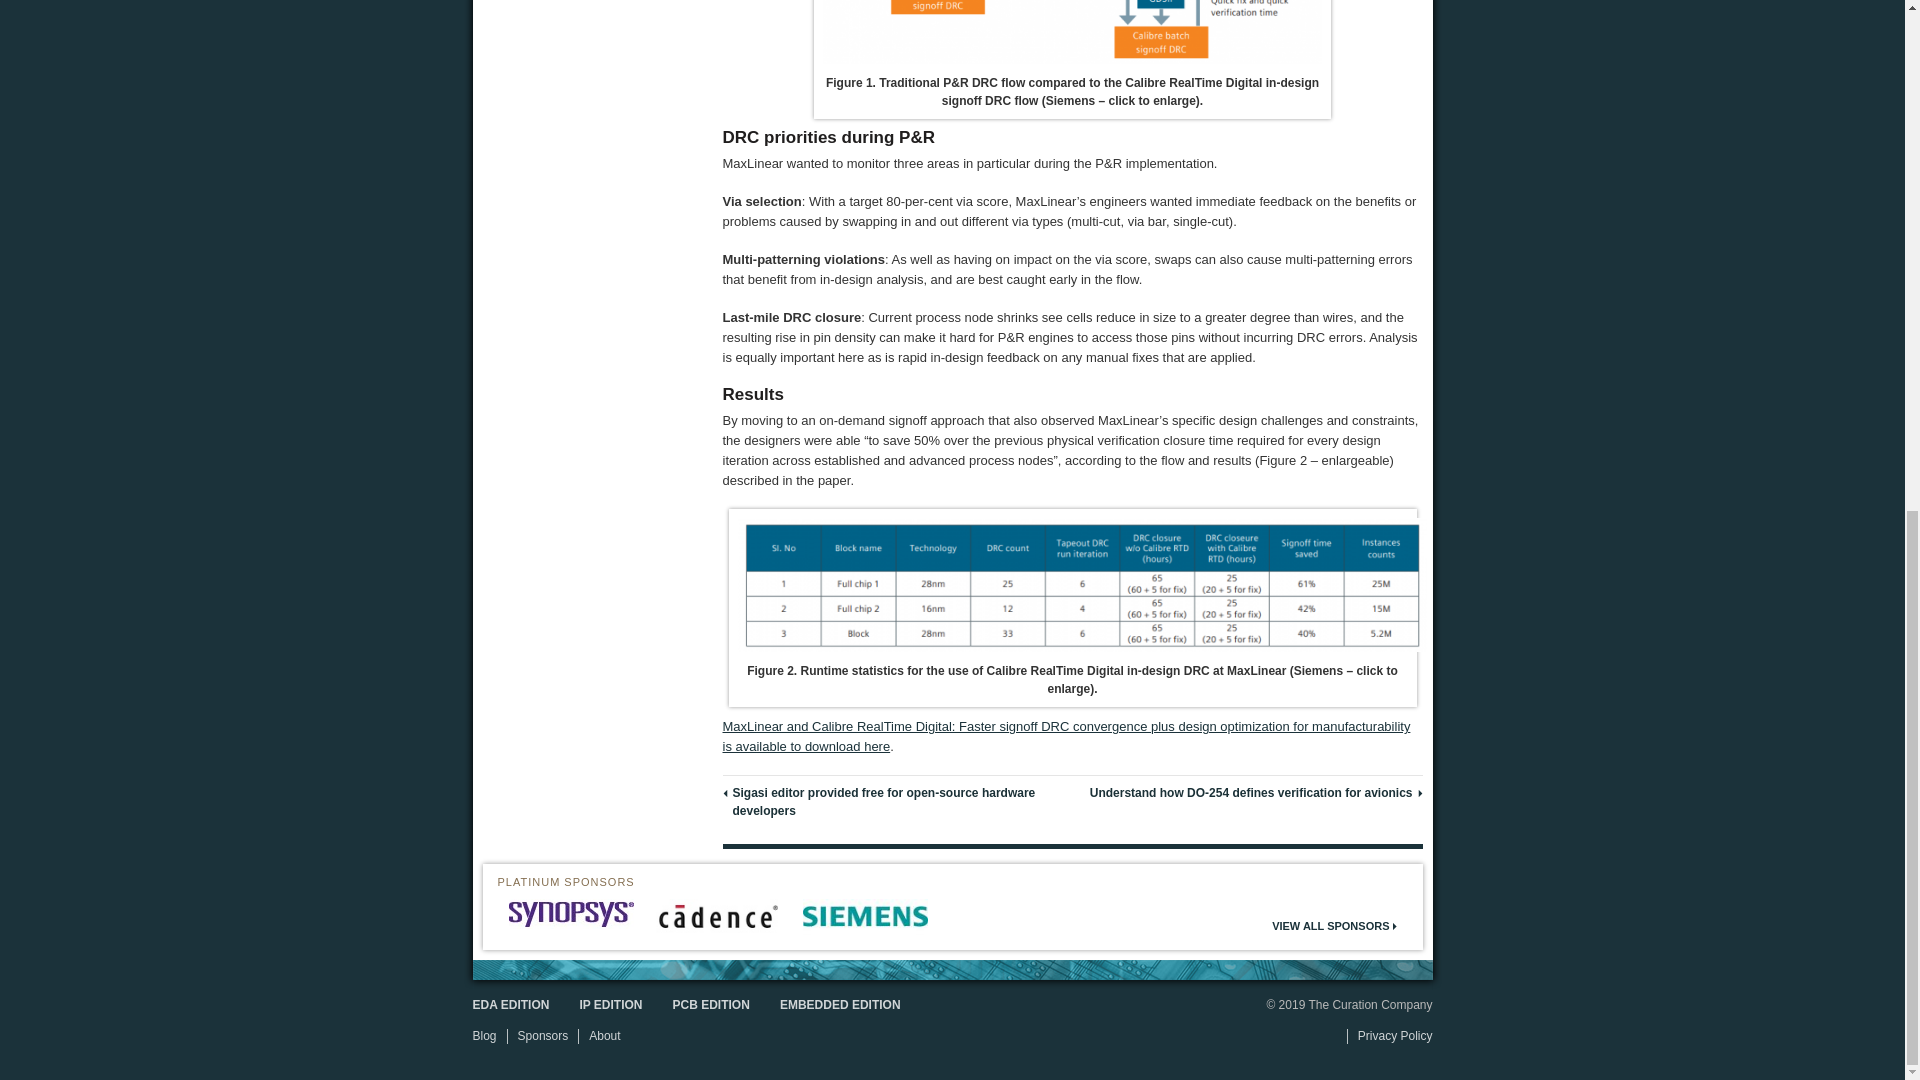 This screenshot has height=1080, width=1920. I want to click on Siemens EDA, so click(864, 916).